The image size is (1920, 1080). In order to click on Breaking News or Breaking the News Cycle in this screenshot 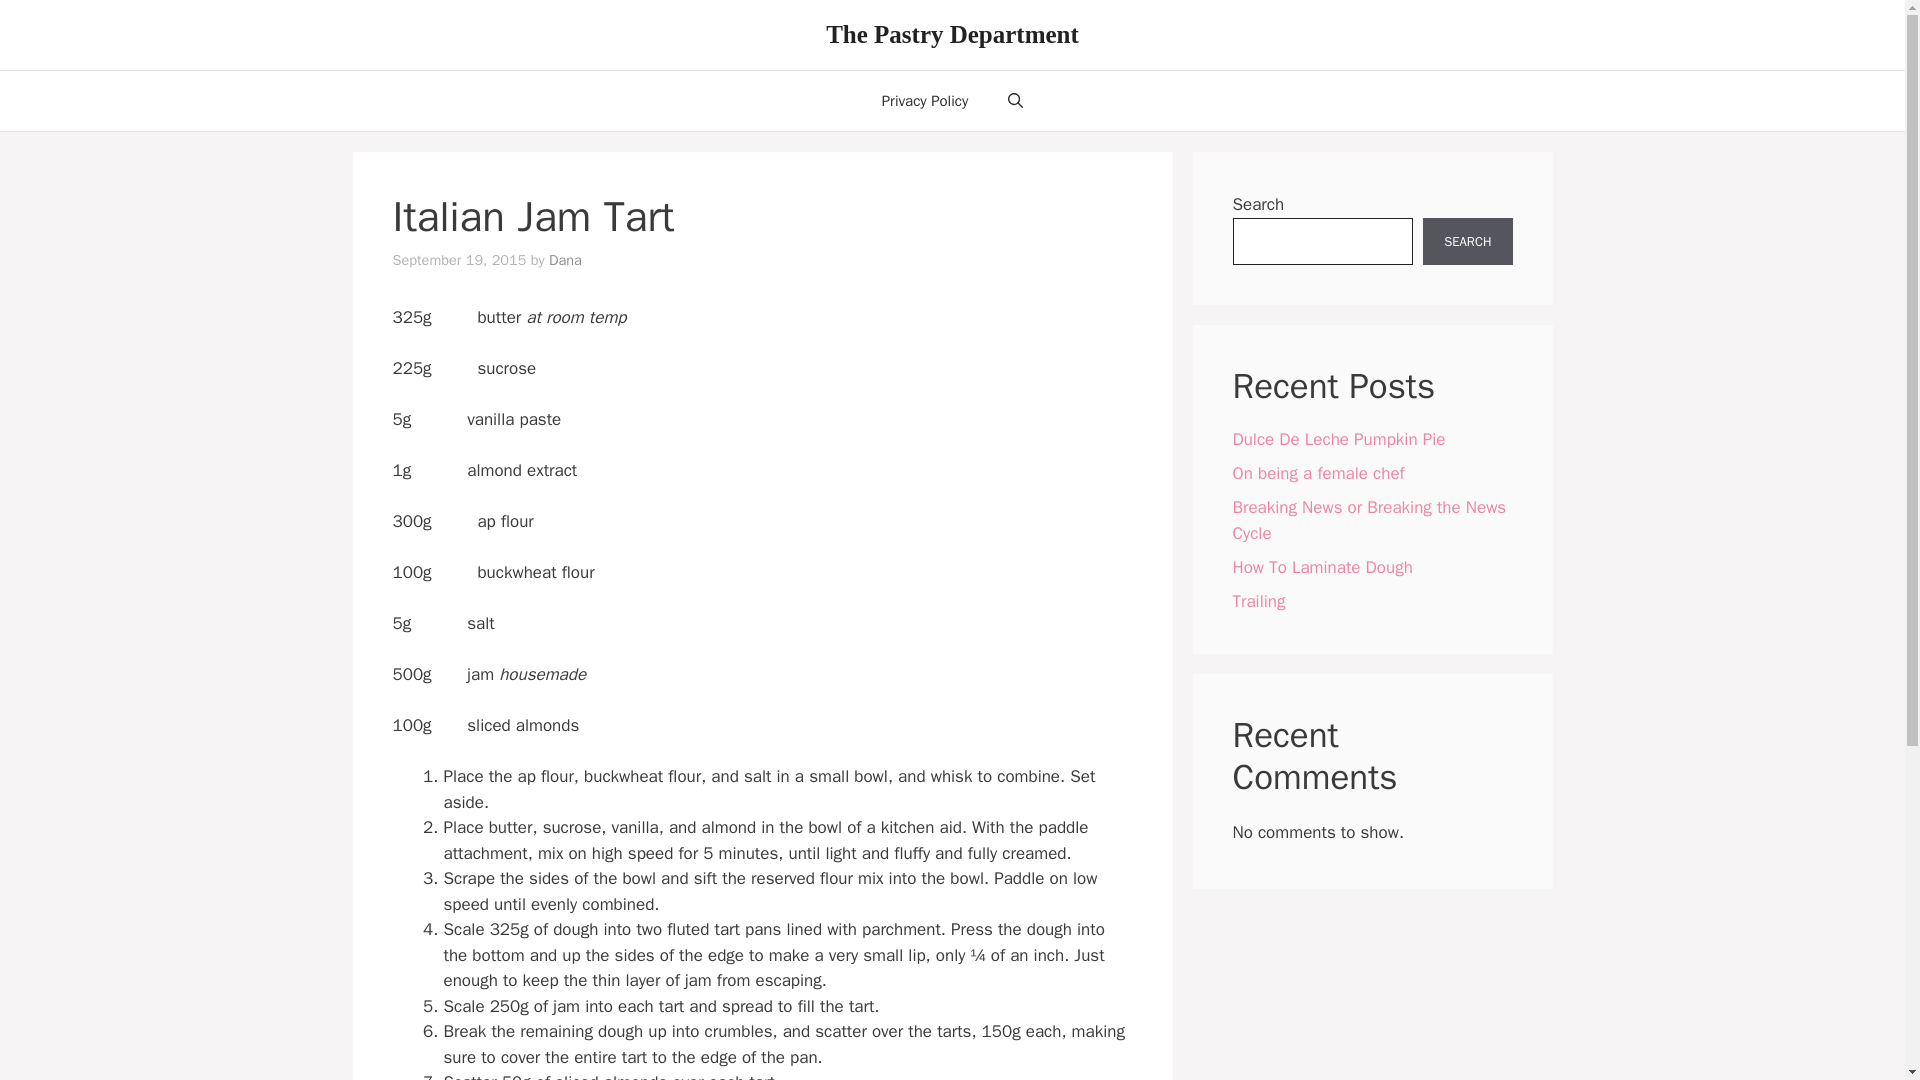, I will do `click(1368, 520)`.